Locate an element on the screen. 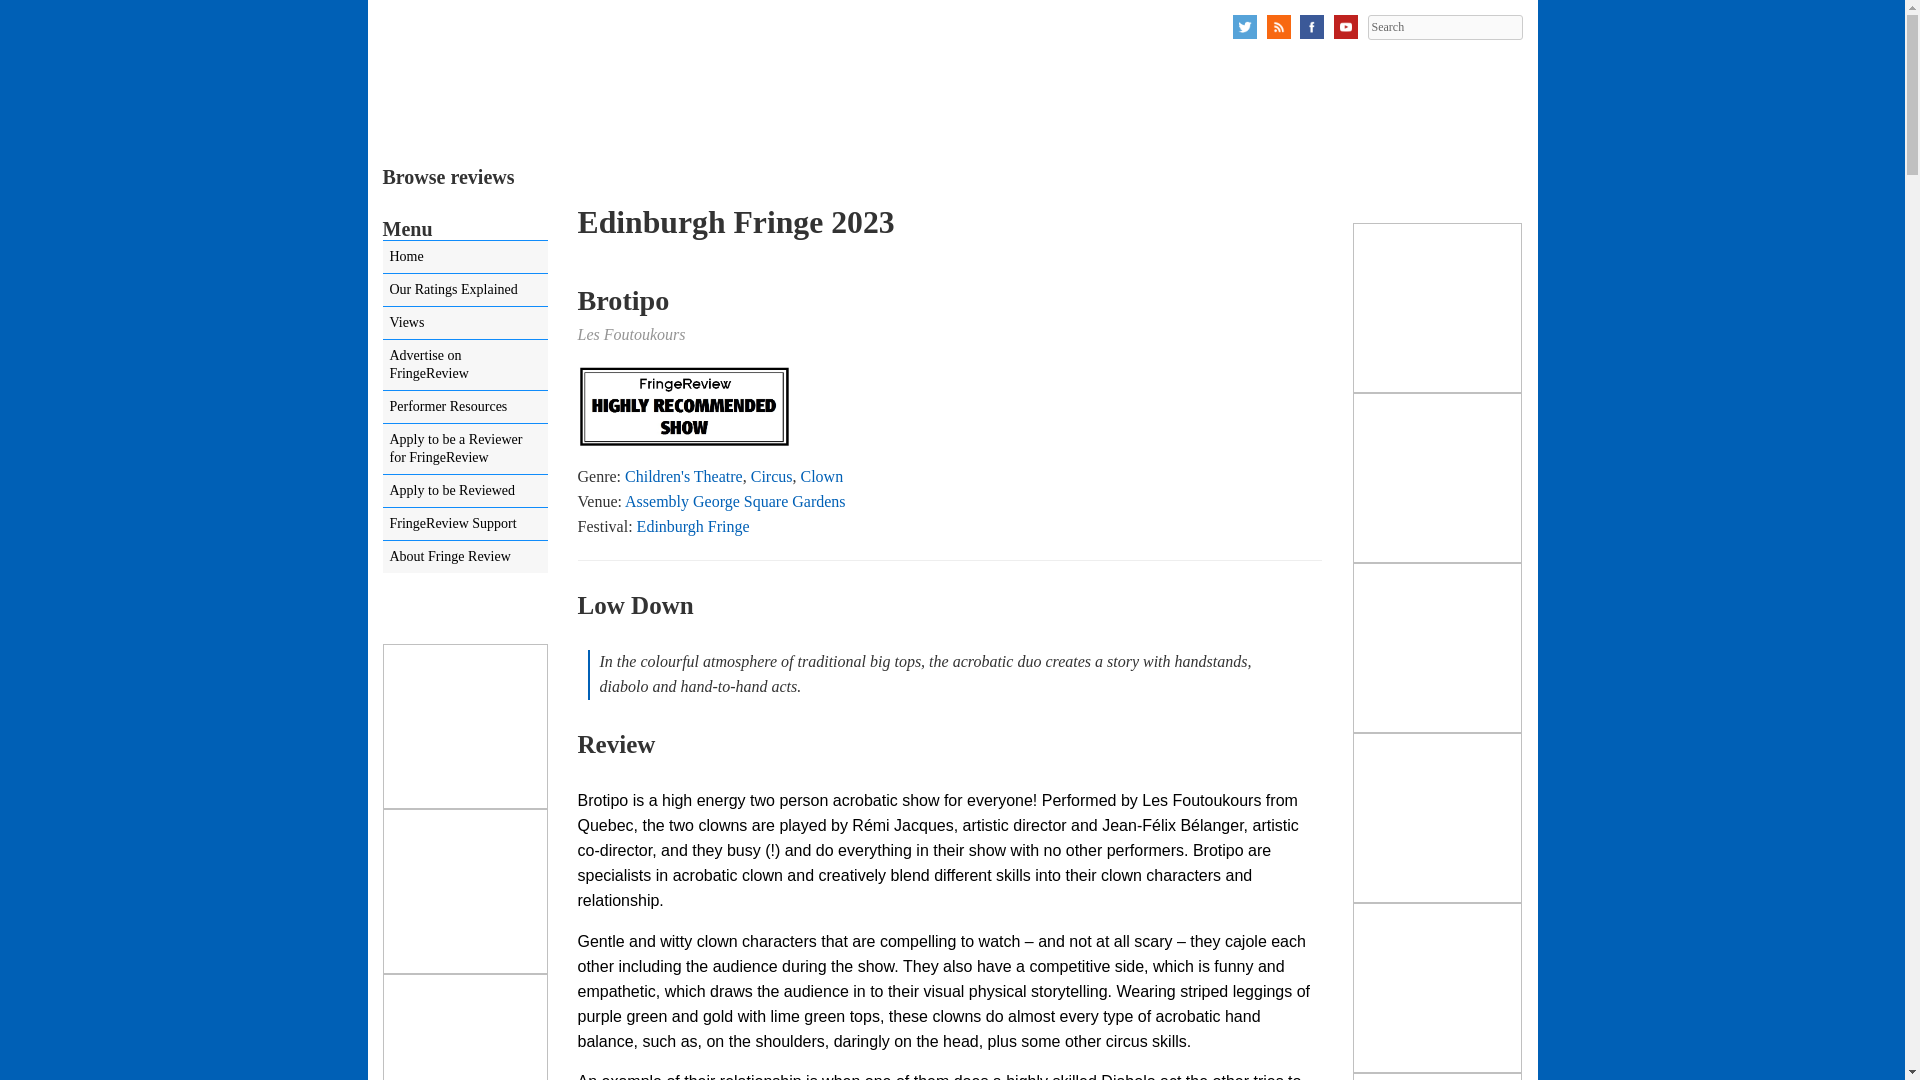 This screenshot has width=1920, height=1080. Our Ratings Explained is located at coordinates (464, 290).